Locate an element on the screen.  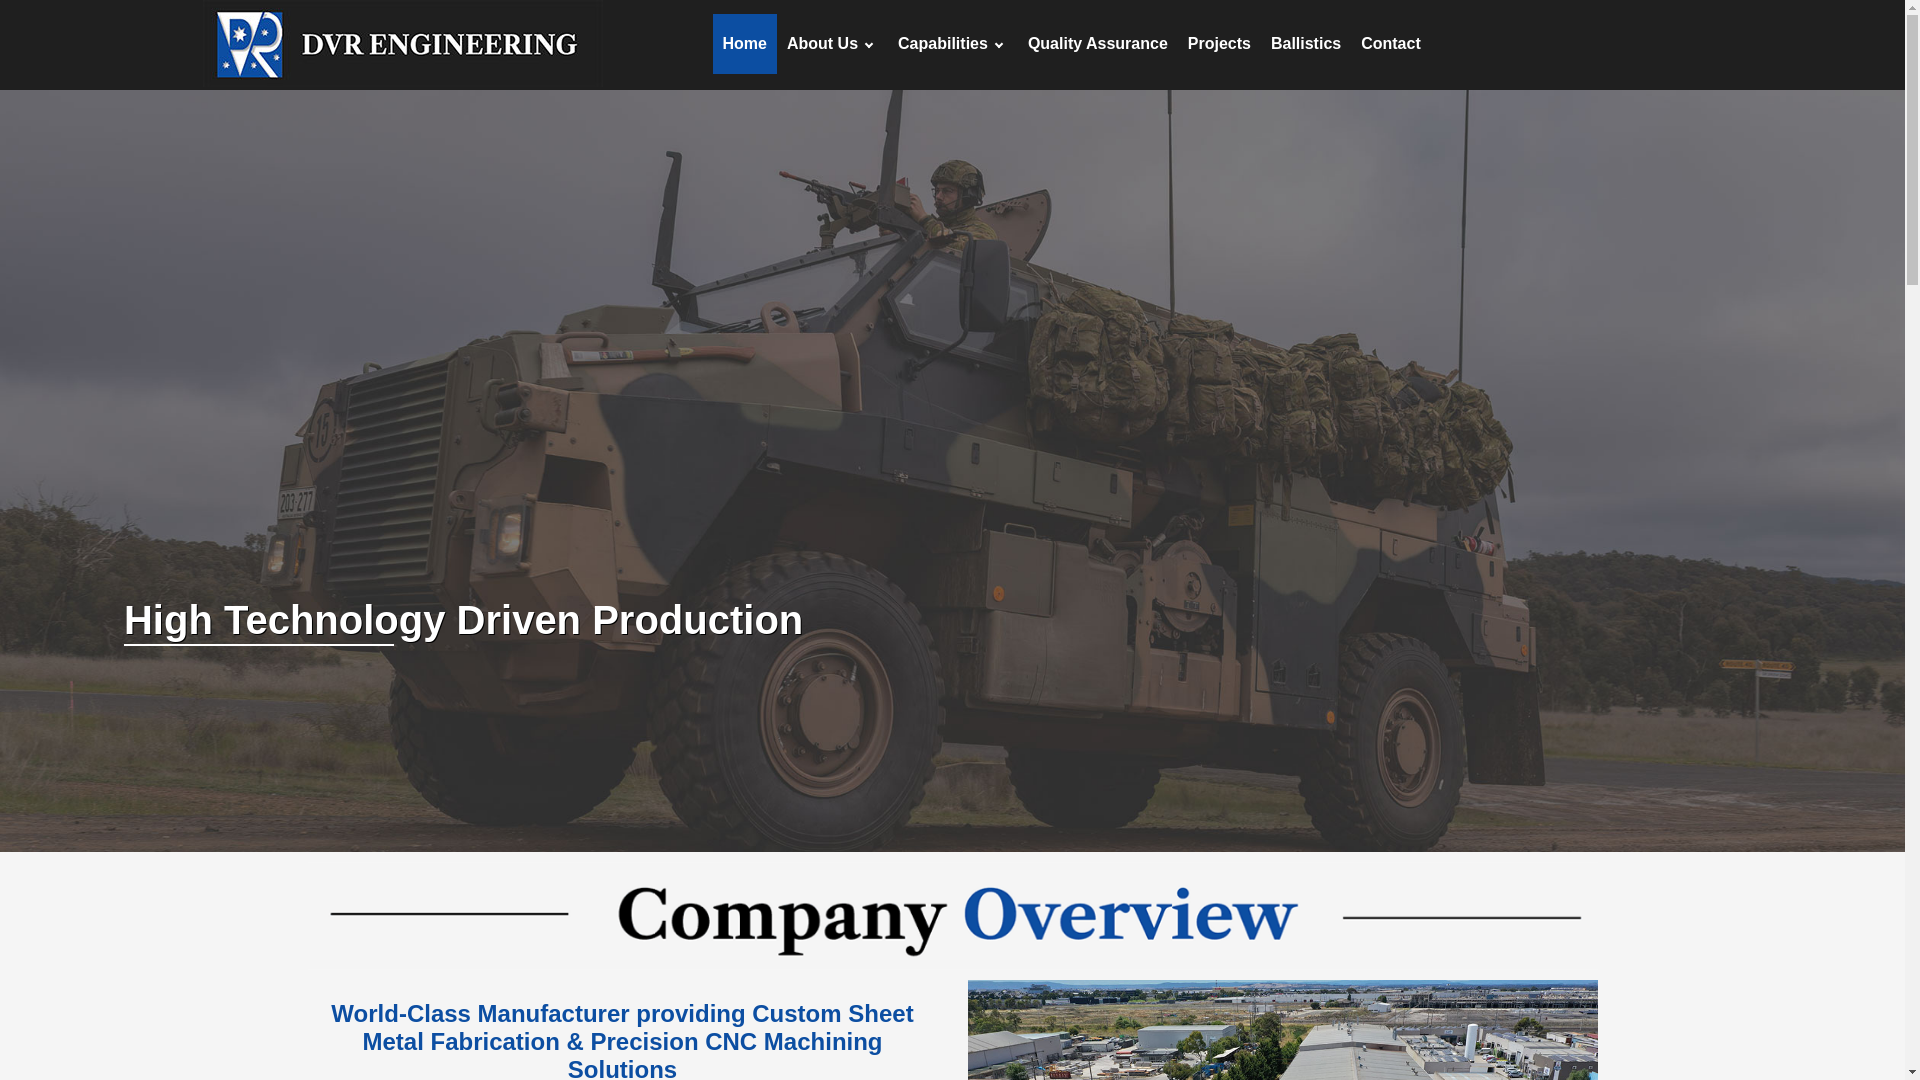
Projects is located at coordinates (1220, 44).